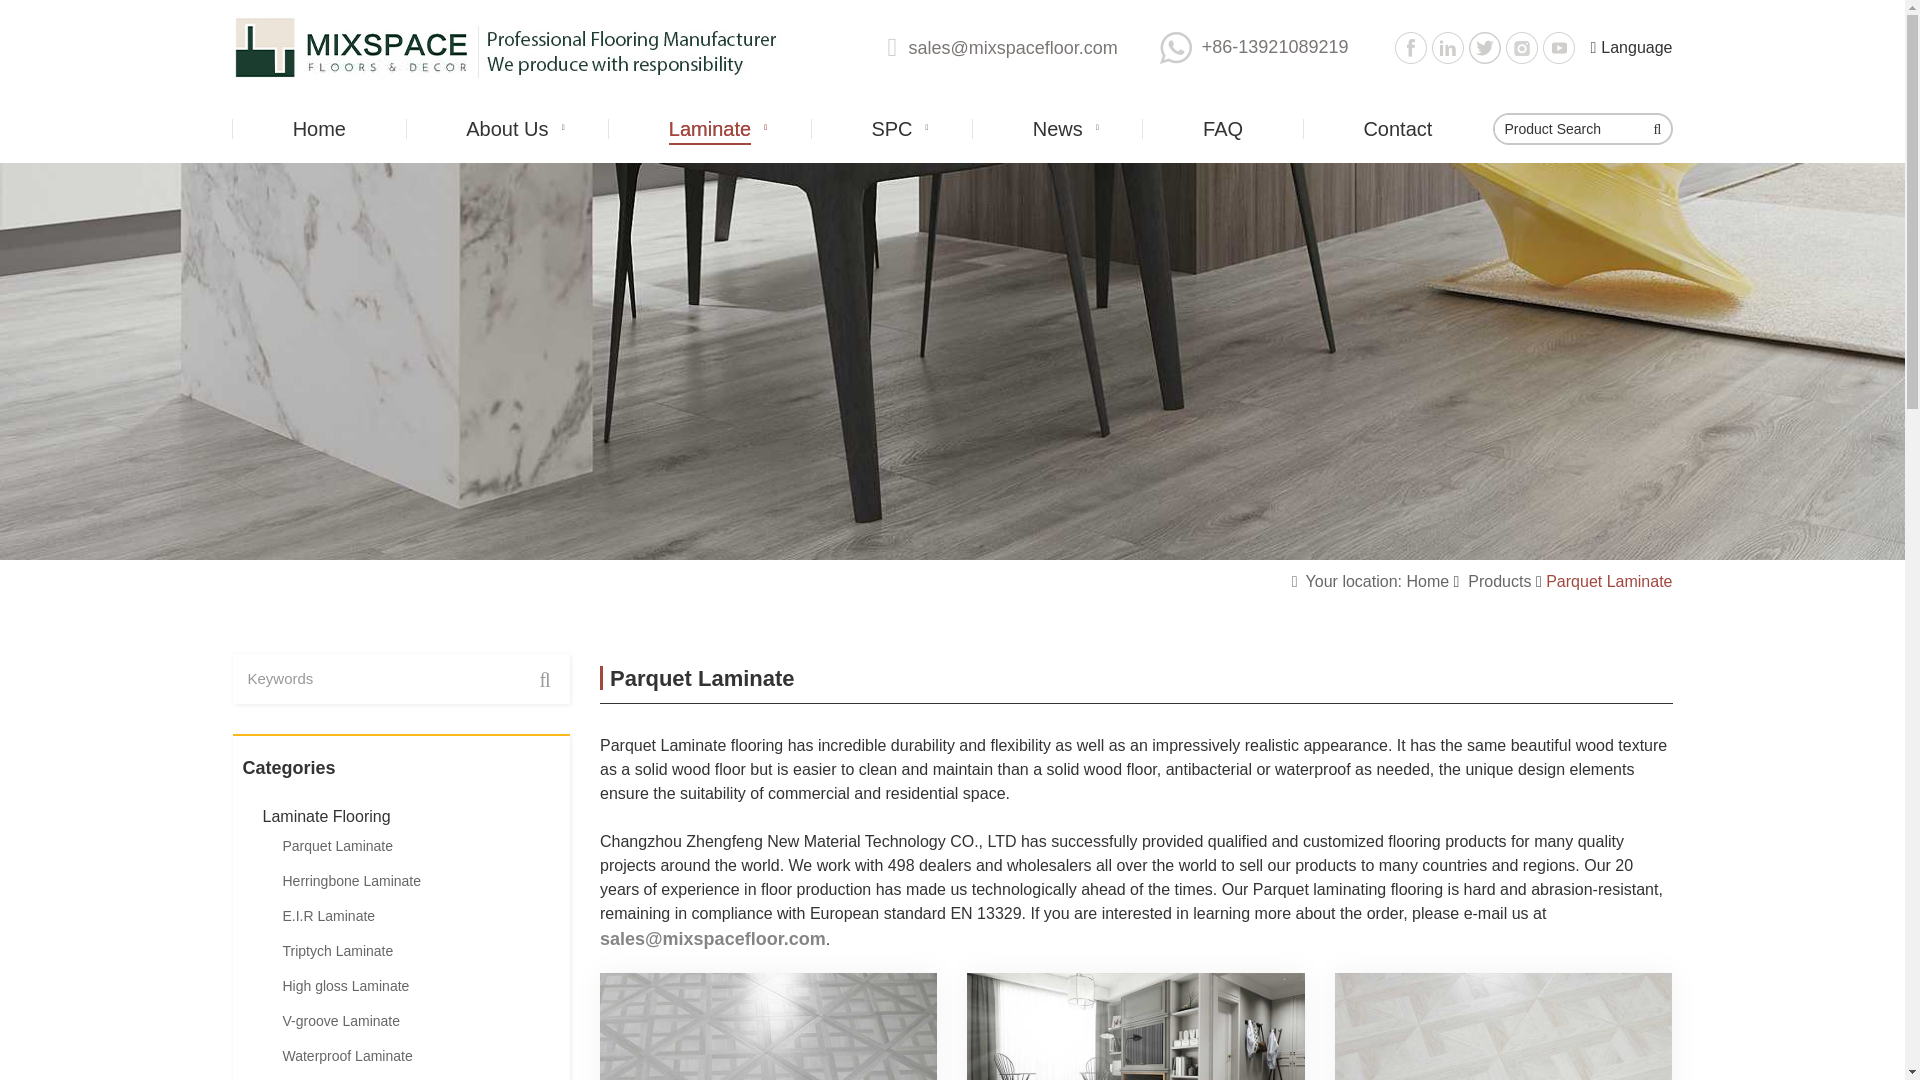 This screenshot has width=1920, height=1080. What do you see at coordinates (506, 128) in the screenshot?
I see `About Us` at bounding box center [506, 128].